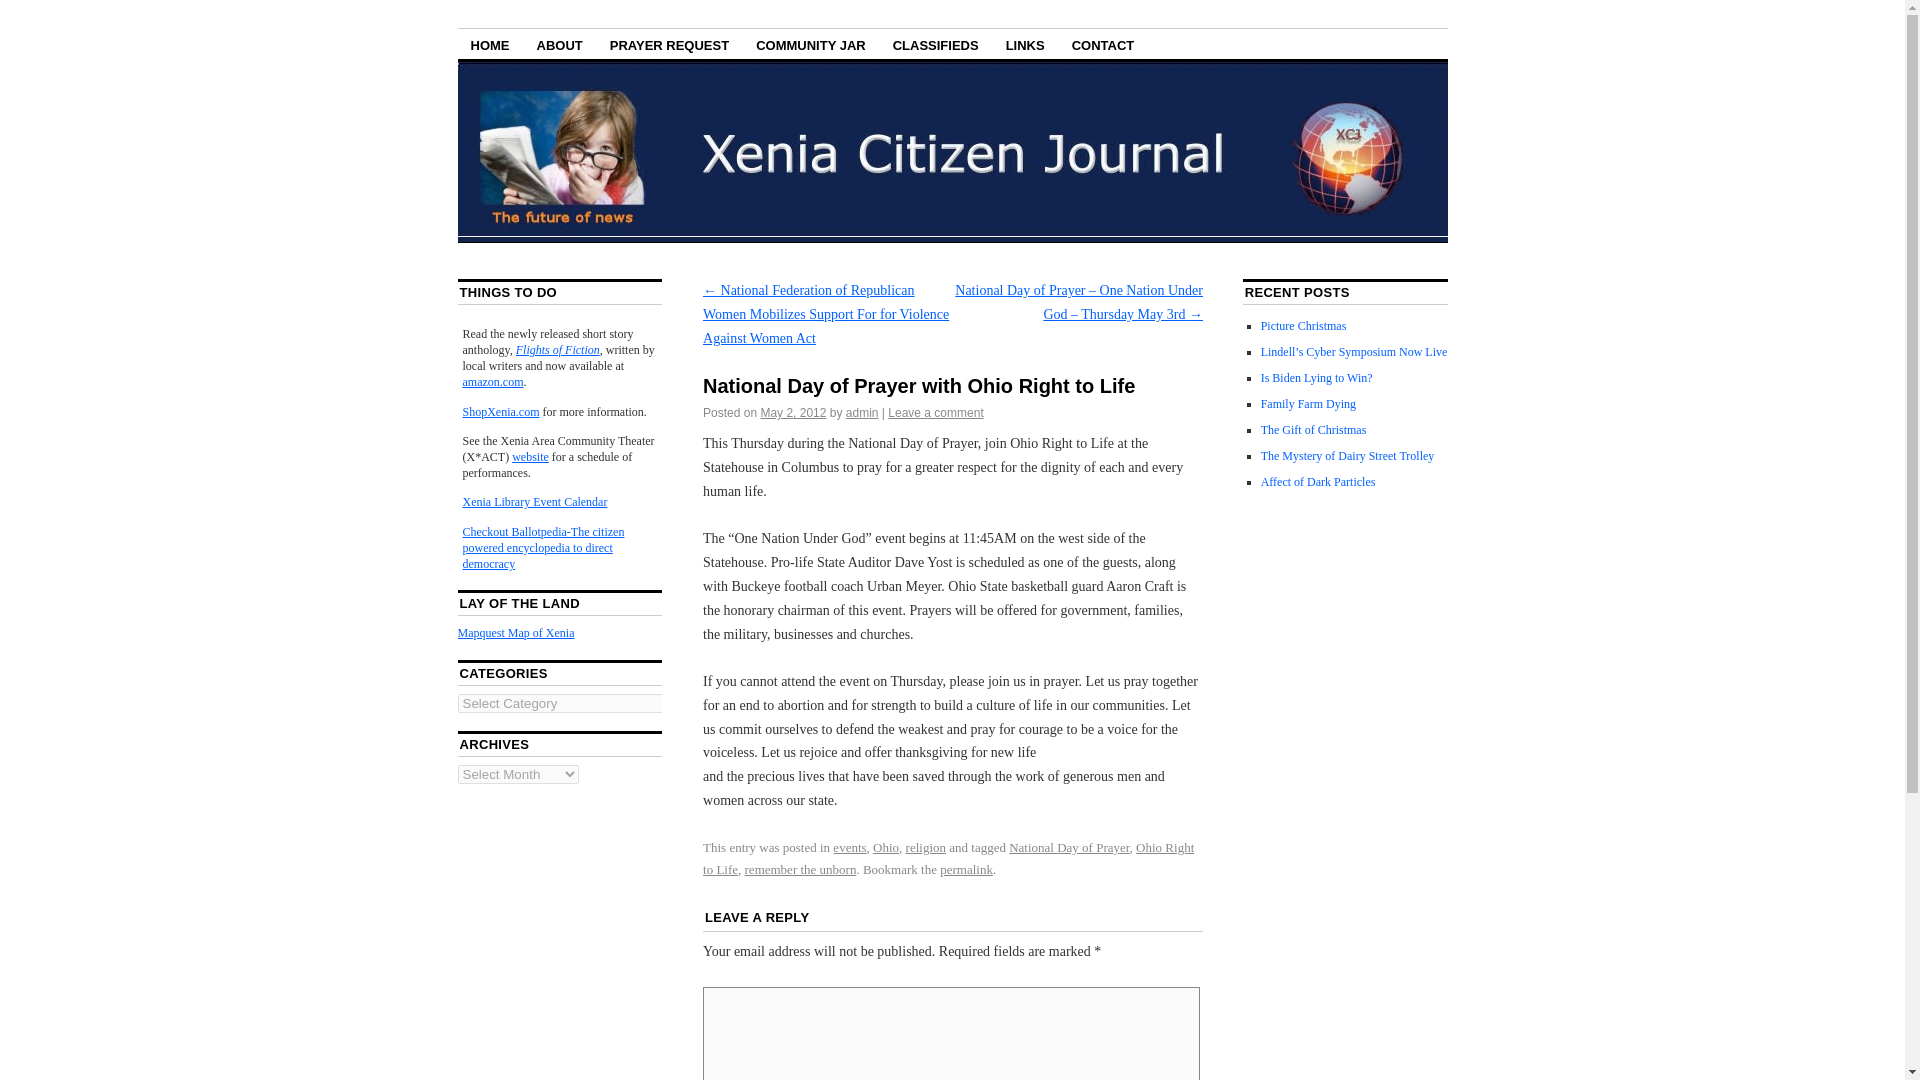 The image size is (1920, 1080). What do you see at coordinates (669, 44) in the screenshot?
I see `PRAYER REQUEST` at bounding box center [669, 44].